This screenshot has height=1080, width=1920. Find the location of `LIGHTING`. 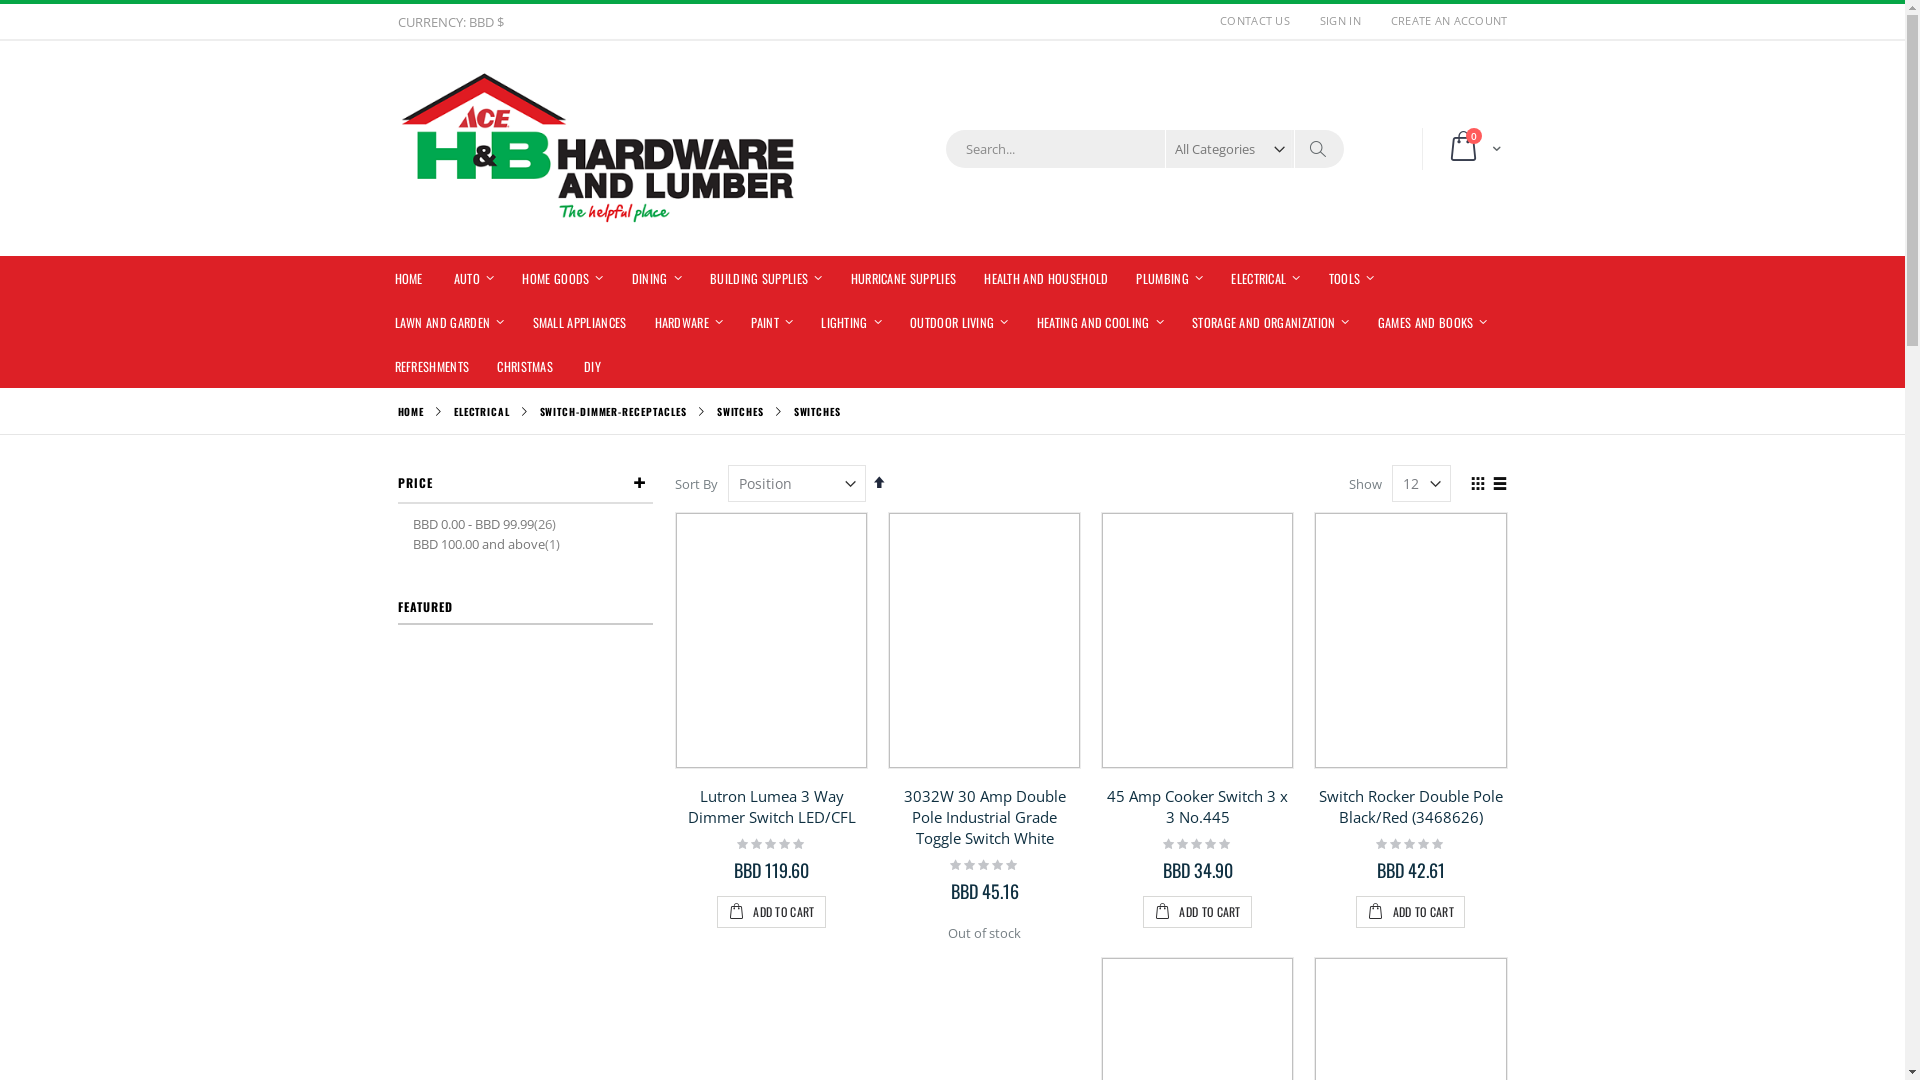

LIGHTING is located at coordinates (852, 322).